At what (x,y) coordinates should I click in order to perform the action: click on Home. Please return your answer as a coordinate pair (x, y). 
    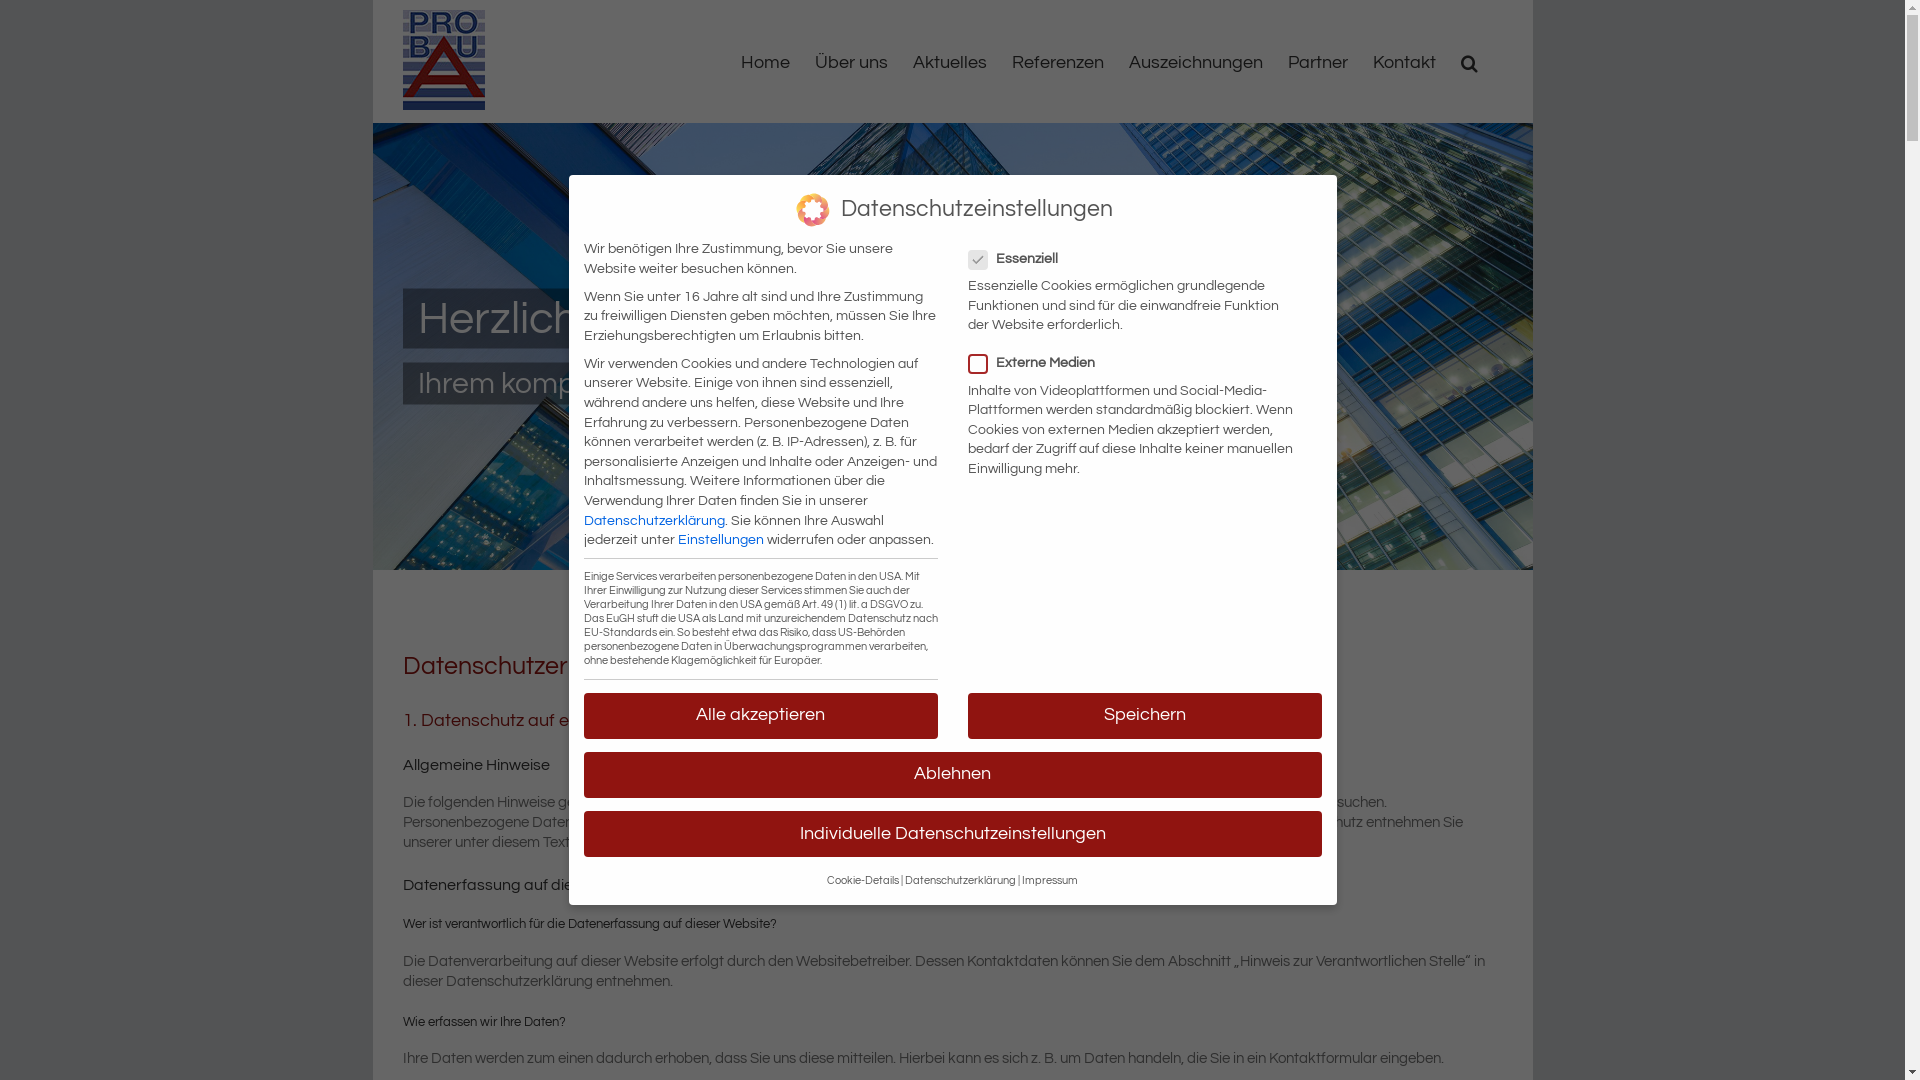
    Looking at the image, I should click on (764, 62).